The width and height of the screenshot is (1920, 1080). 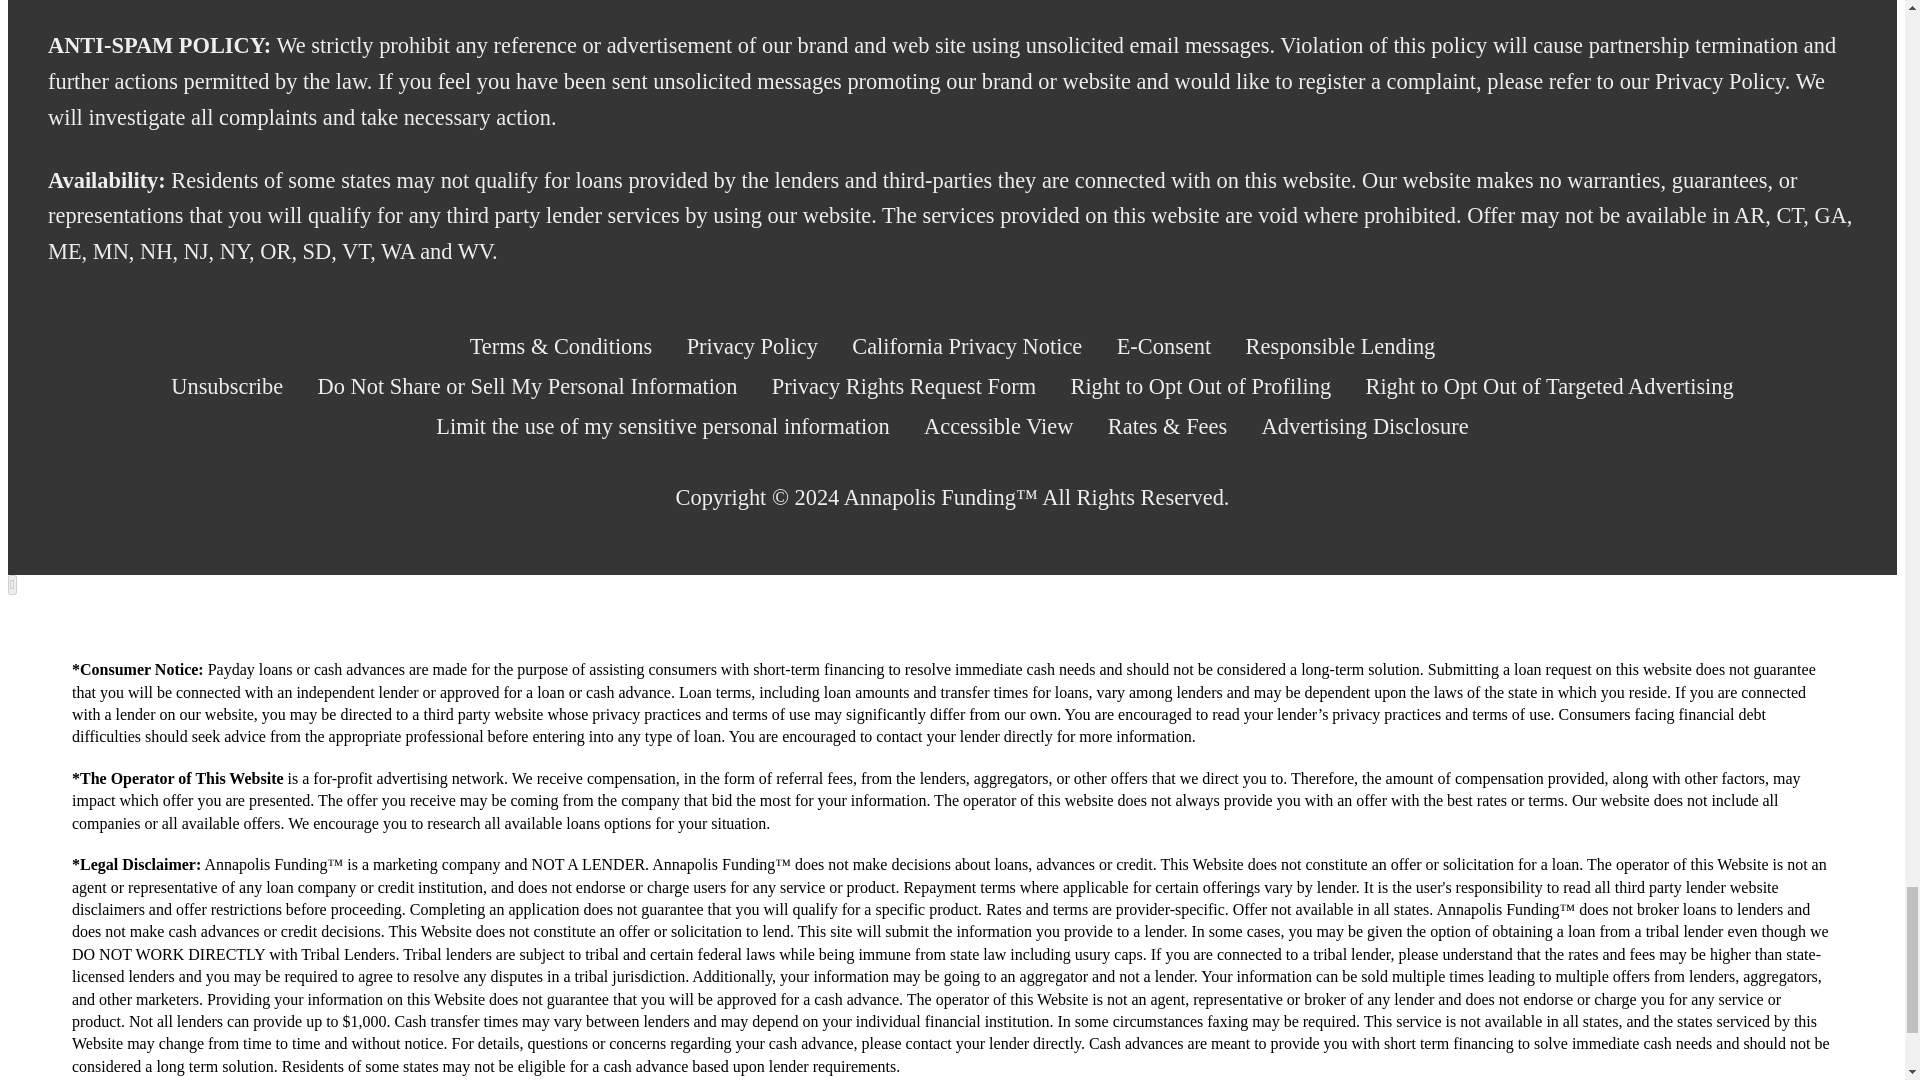 What do you see at coordinates (998, 426) in the screenshot?
I see `Accessible View` at bounding box center [998, 426].